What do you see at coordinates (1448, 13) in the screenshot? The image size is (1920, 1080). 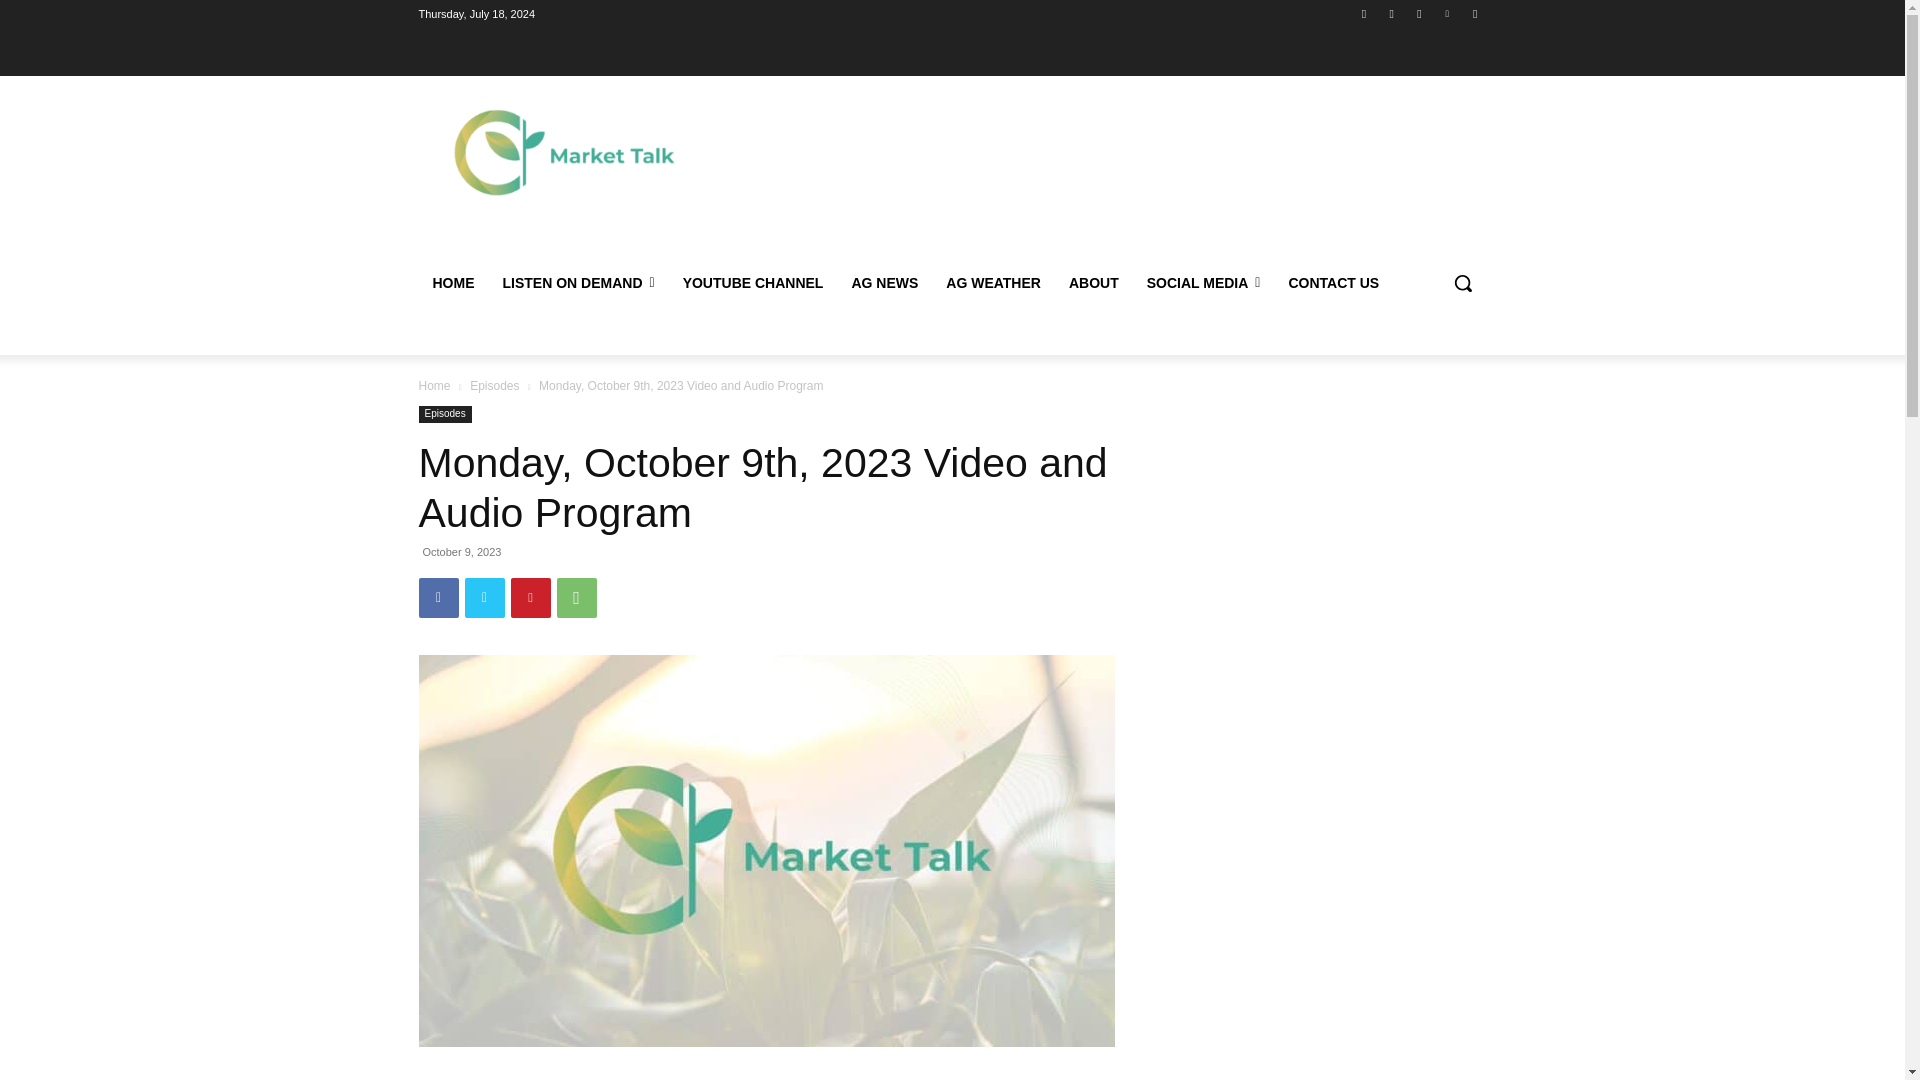 I see `Vimeo` at bounding box center [1448, 13].